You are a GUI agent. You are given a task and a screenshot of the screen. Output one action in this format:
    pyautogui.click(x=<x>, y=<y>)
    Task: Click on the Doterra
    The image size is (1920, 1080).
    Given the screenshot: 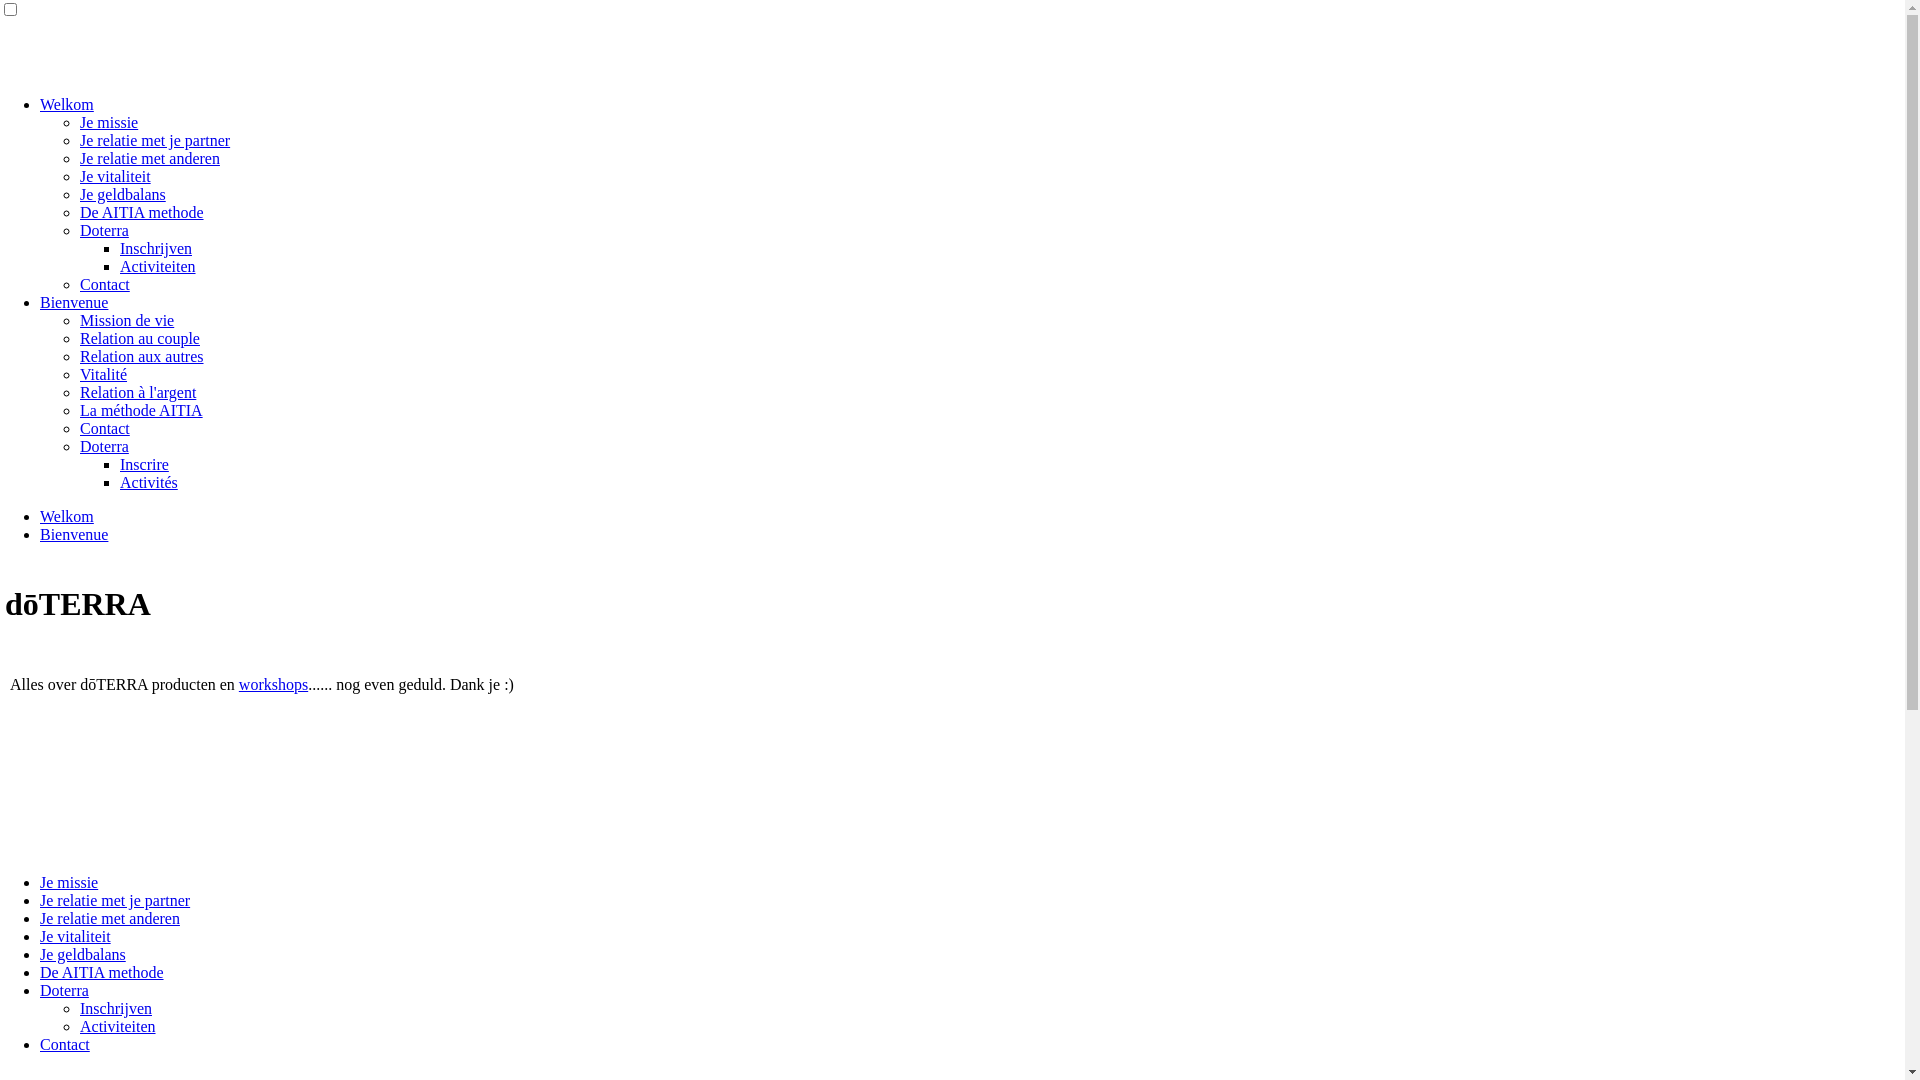 What is the action you would take?
    pyautogui.click(x=104, y=230)
    